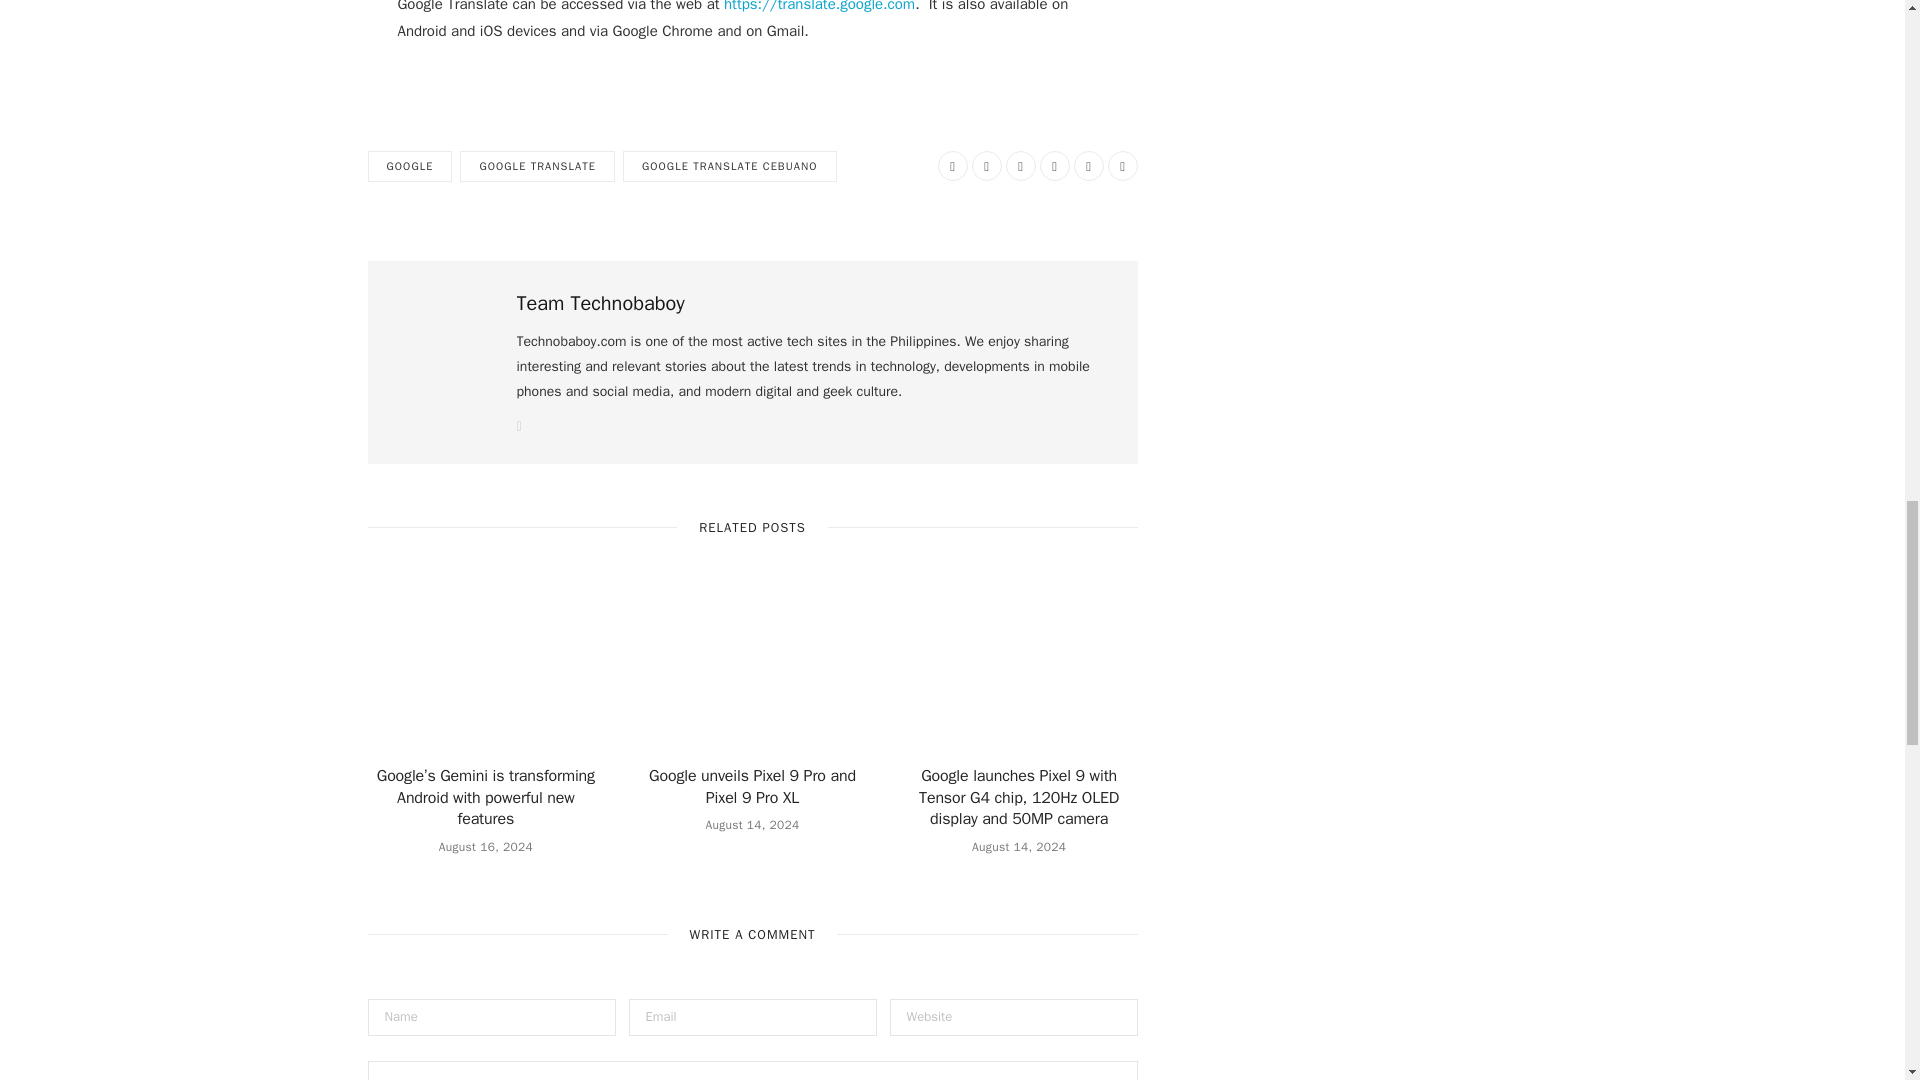  What do you see at coordinates (986, 166) in the screenshot?
I see `Twitter` at bounding box center [986, 166].